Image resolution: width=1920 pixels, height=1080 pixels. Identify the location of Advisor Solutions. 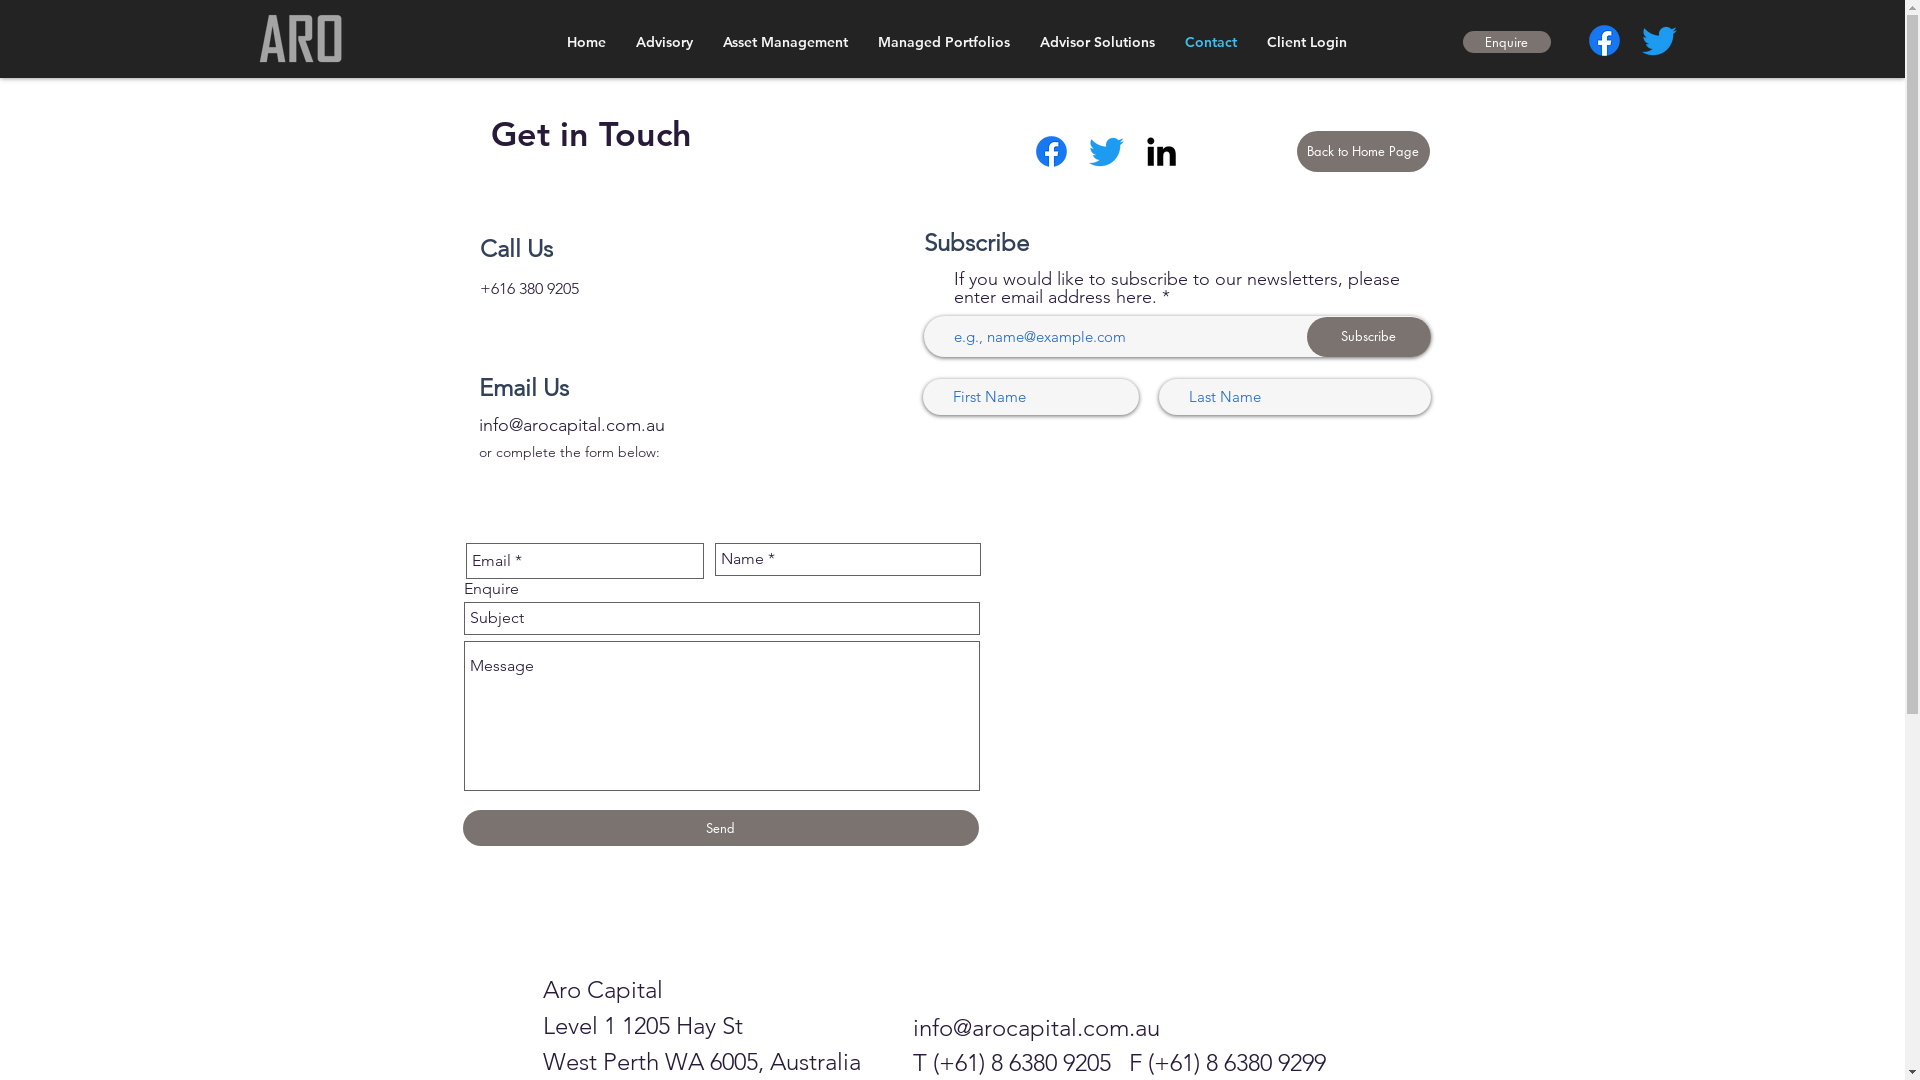
(1096, 42).